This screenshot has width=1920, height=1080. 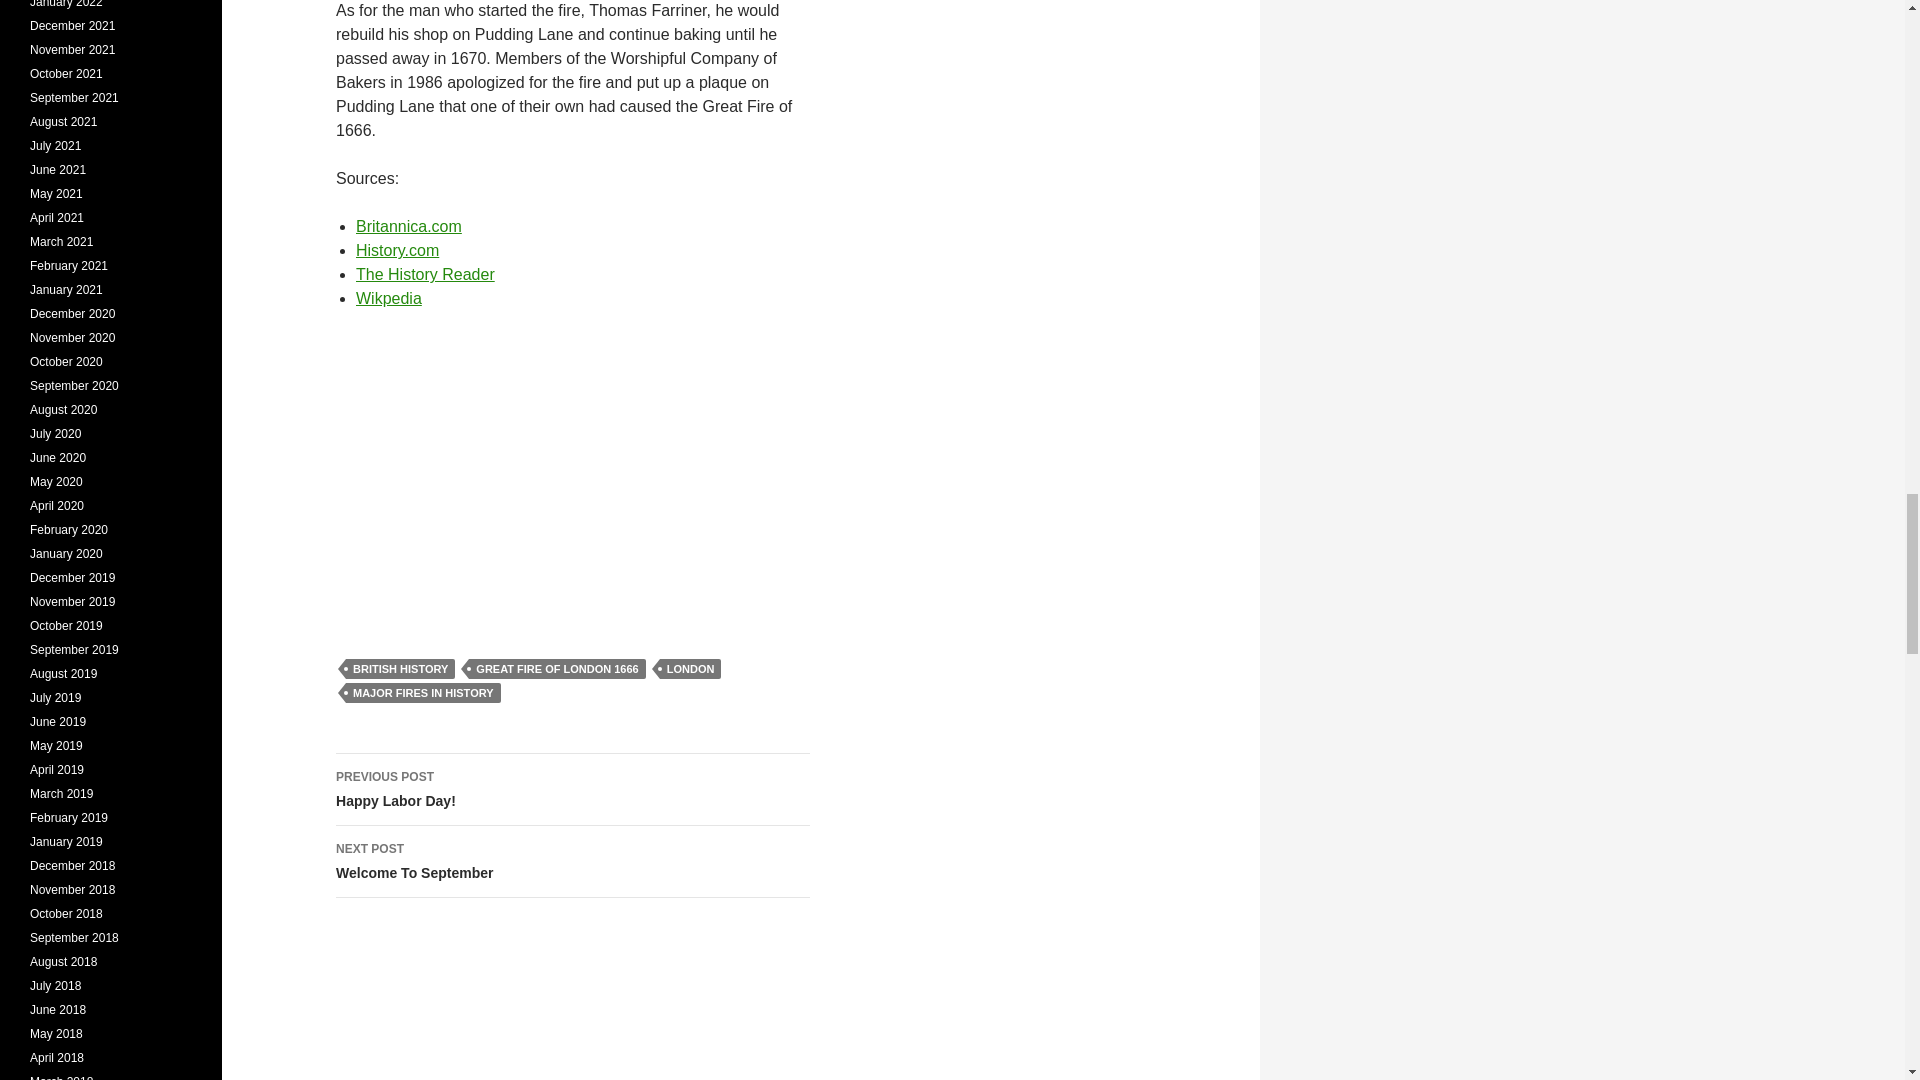 I want to click on GREAT FIRE OF LONDON 1666, so click(x=573, y=790).